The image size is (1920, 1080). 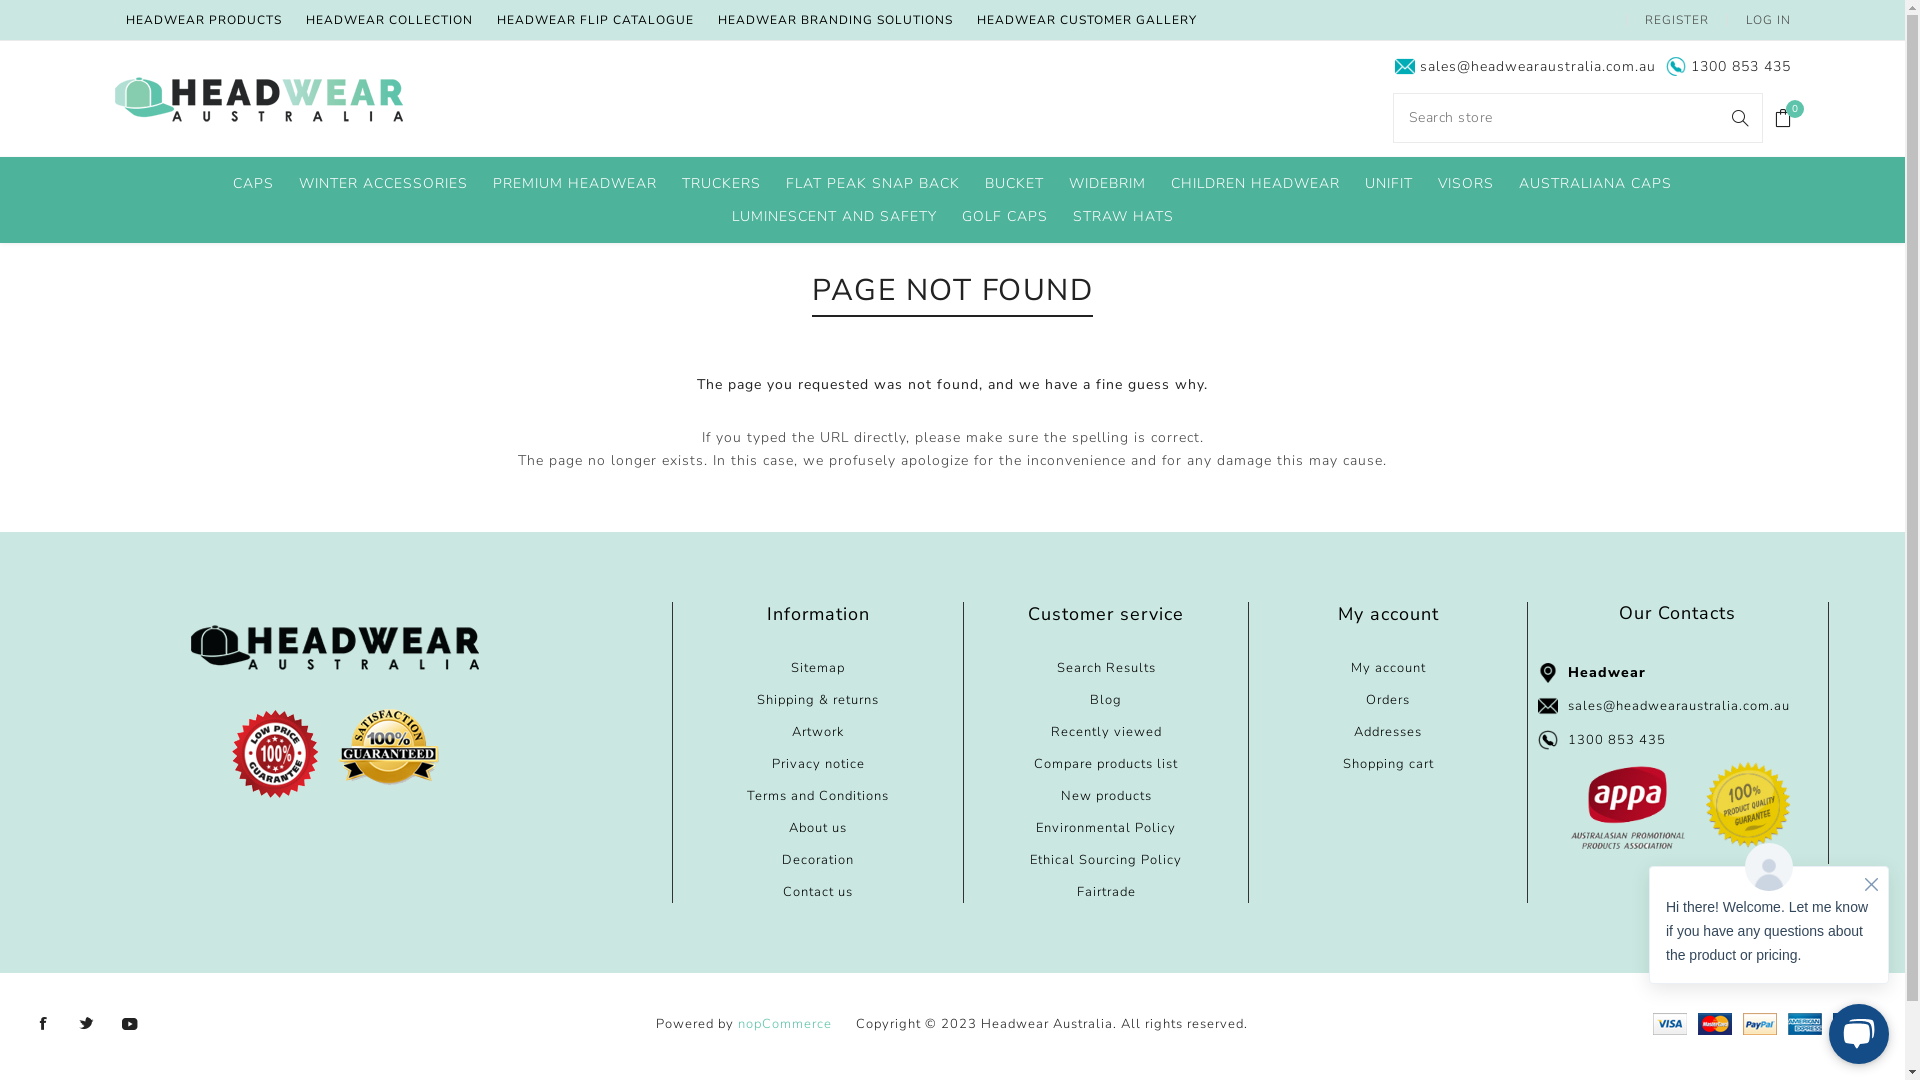 What do you see at coordinates (1768, 20) in the screenshot?
I see `LOG IN` at bounding box center [1768, 20].